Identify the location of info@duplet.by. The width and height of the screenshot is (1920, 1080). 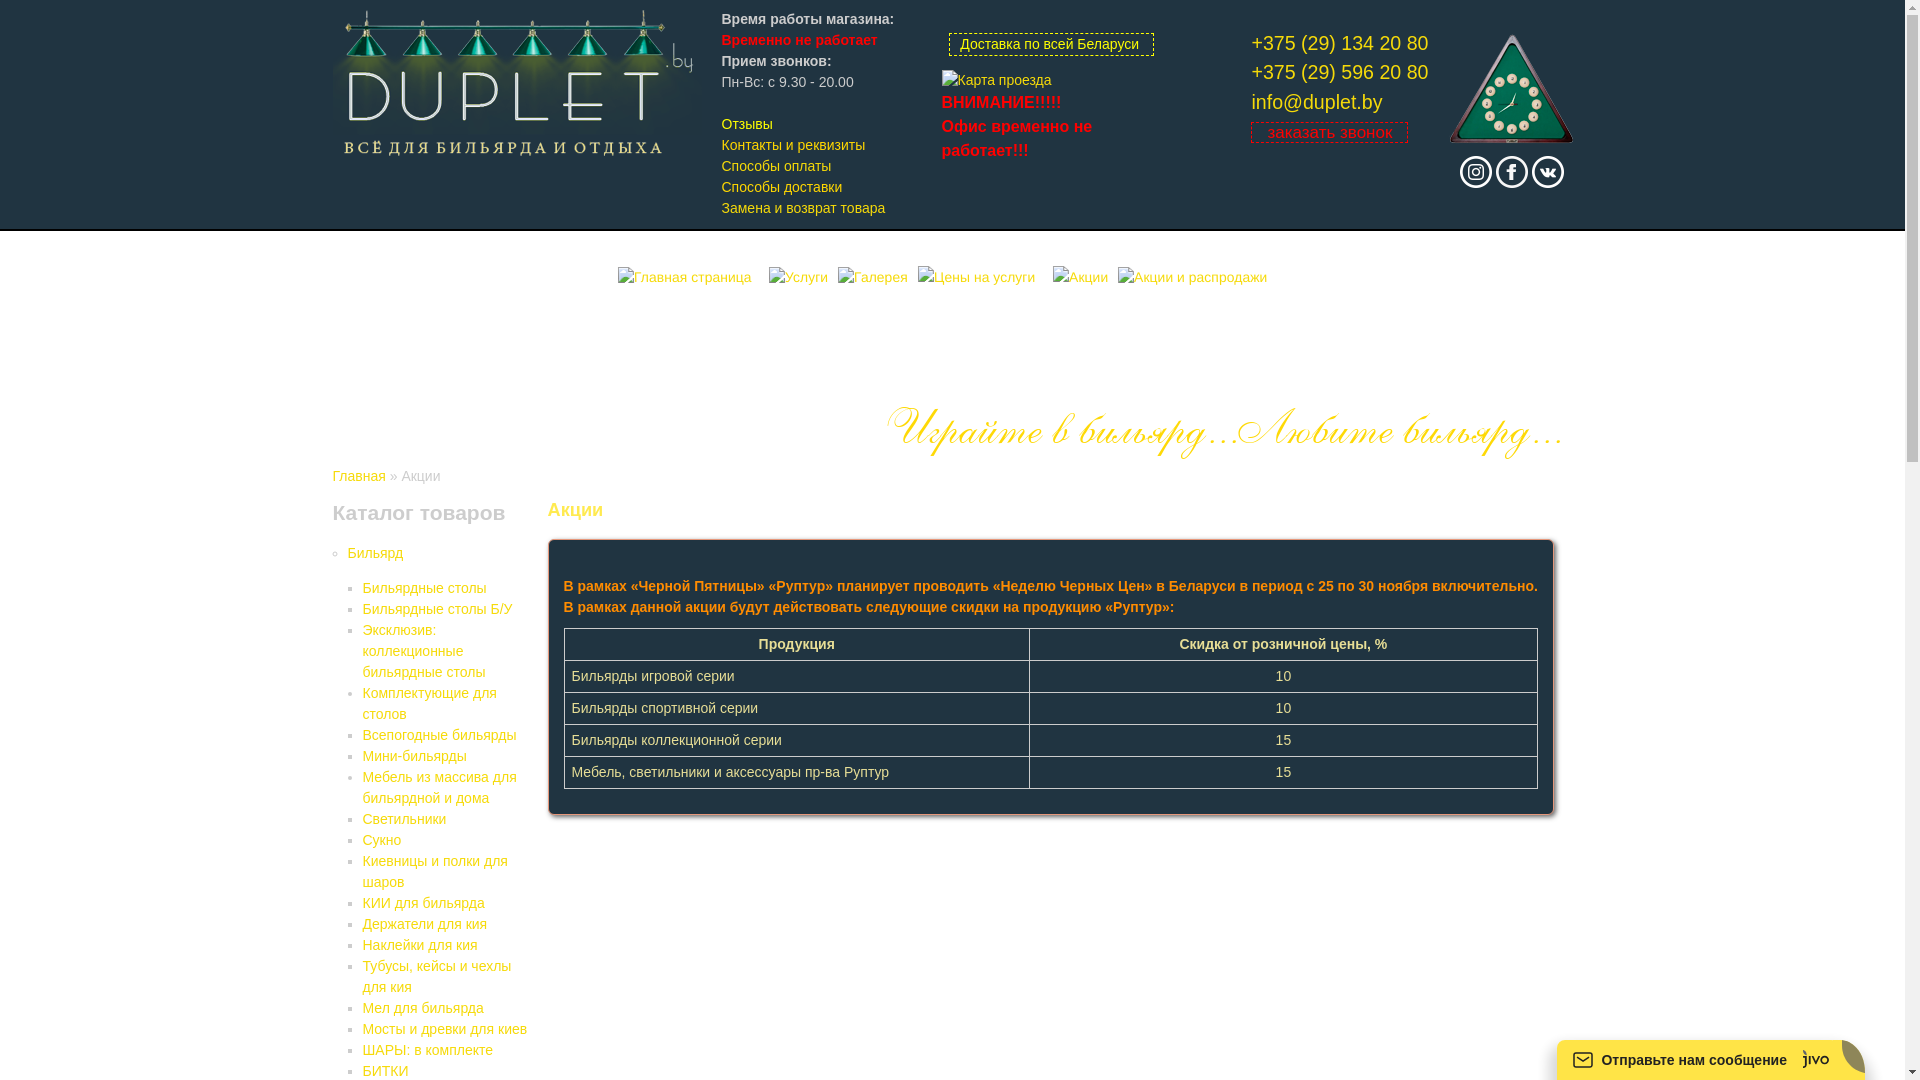
(1316, 102).